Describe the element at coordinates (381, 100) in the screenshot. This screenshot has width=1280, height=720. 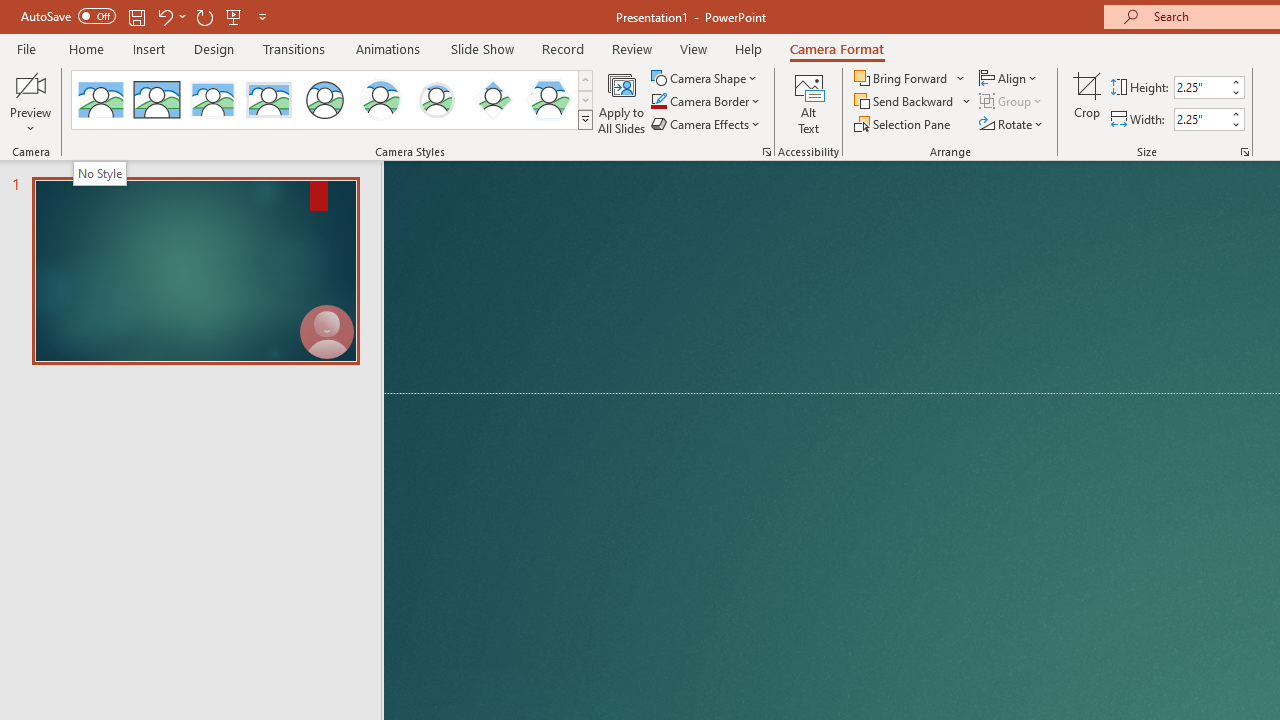
I see `Center Shadow Circle` at that location.